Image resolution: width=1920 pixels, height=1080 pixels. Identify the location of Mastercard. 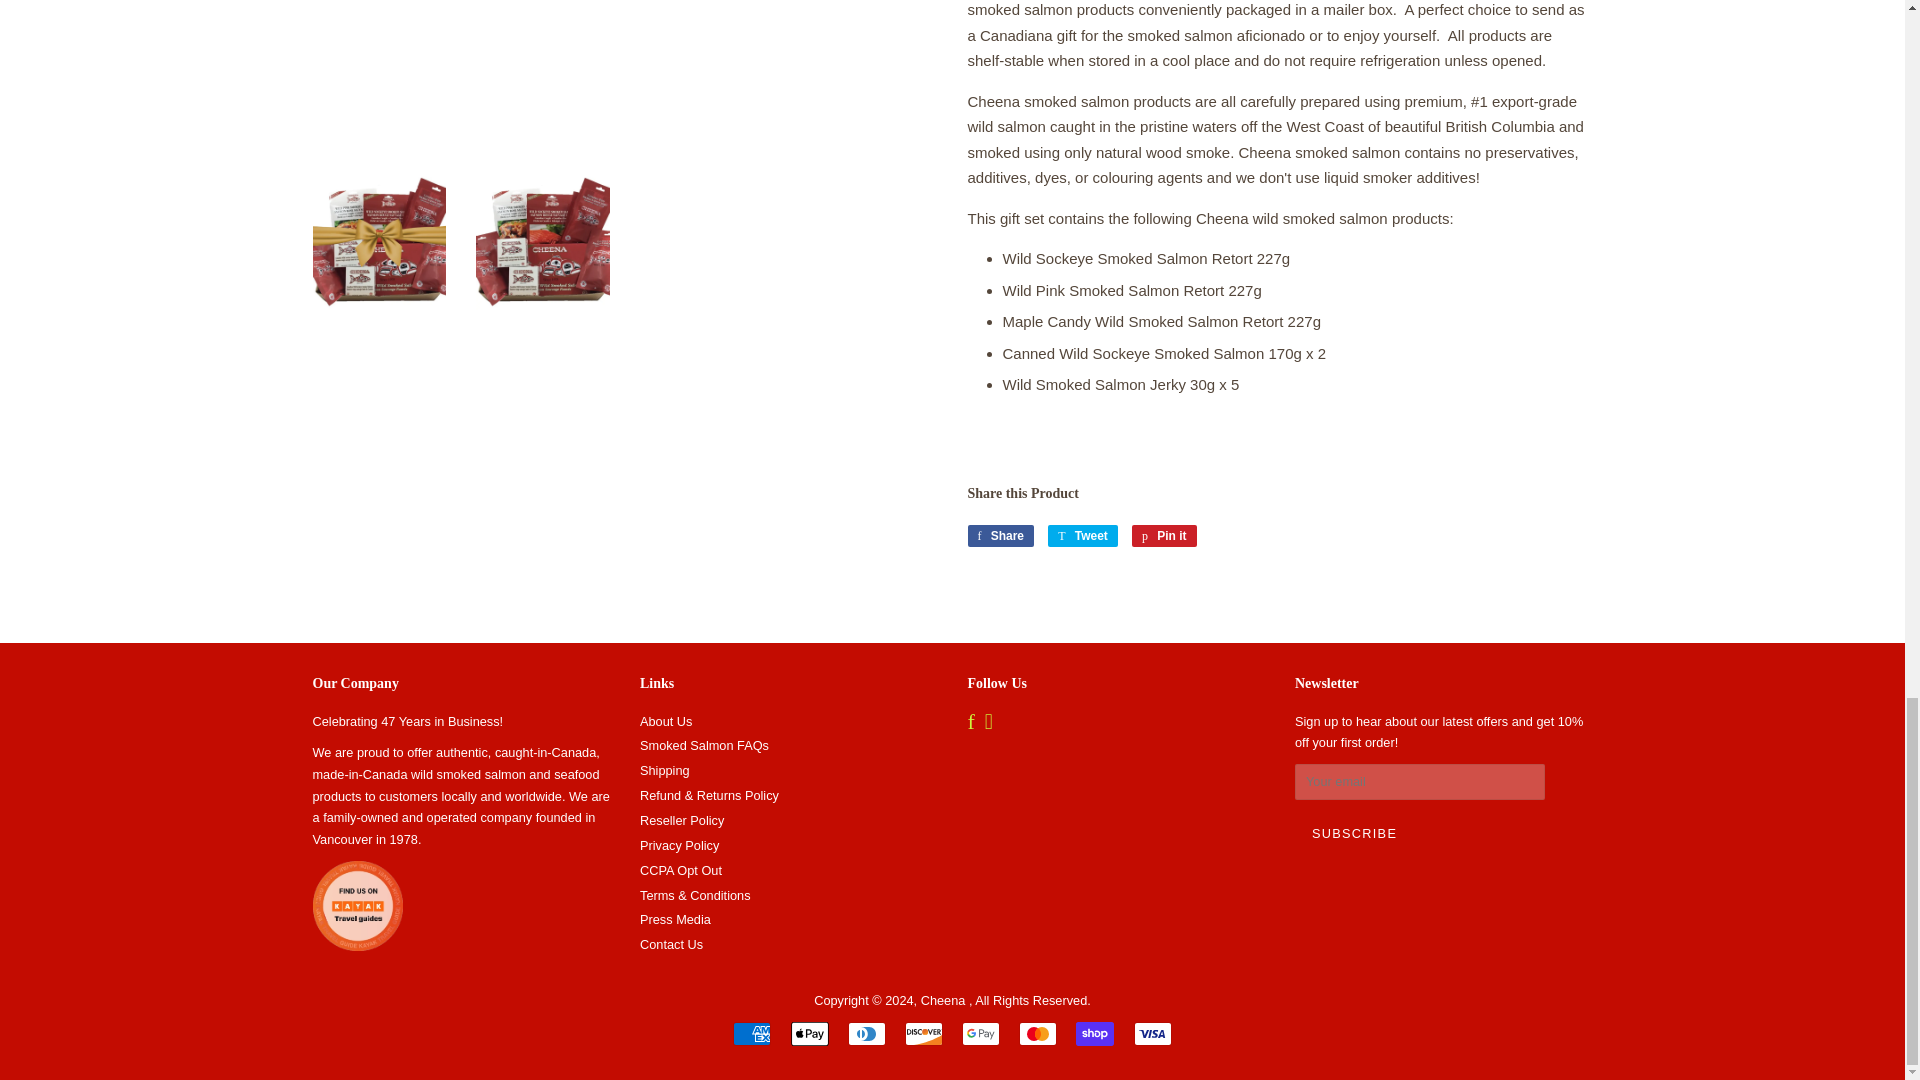
(1038, 1034).